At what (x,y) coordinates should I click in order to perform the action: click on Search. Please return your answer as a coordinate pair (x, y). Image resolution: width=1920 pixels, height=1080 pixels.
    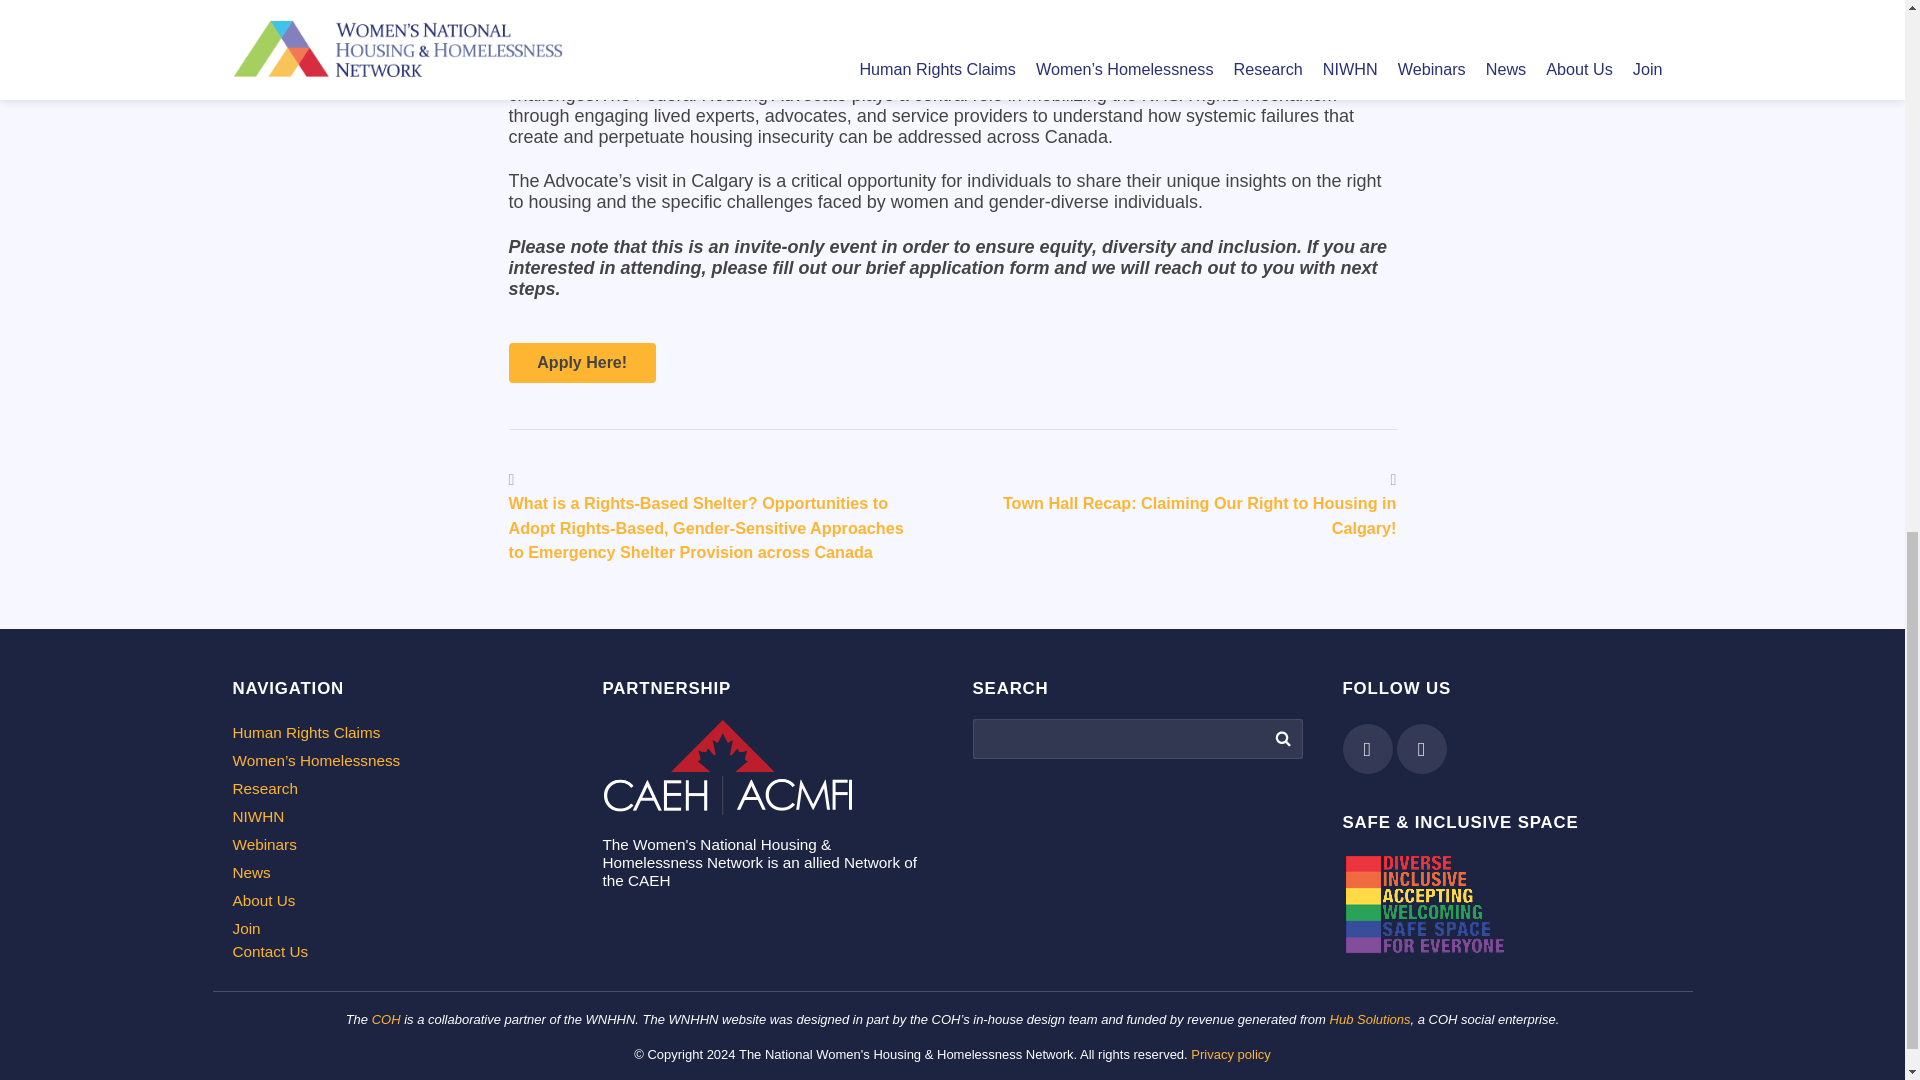
    Looking at the image, I should click on (1281, 739).